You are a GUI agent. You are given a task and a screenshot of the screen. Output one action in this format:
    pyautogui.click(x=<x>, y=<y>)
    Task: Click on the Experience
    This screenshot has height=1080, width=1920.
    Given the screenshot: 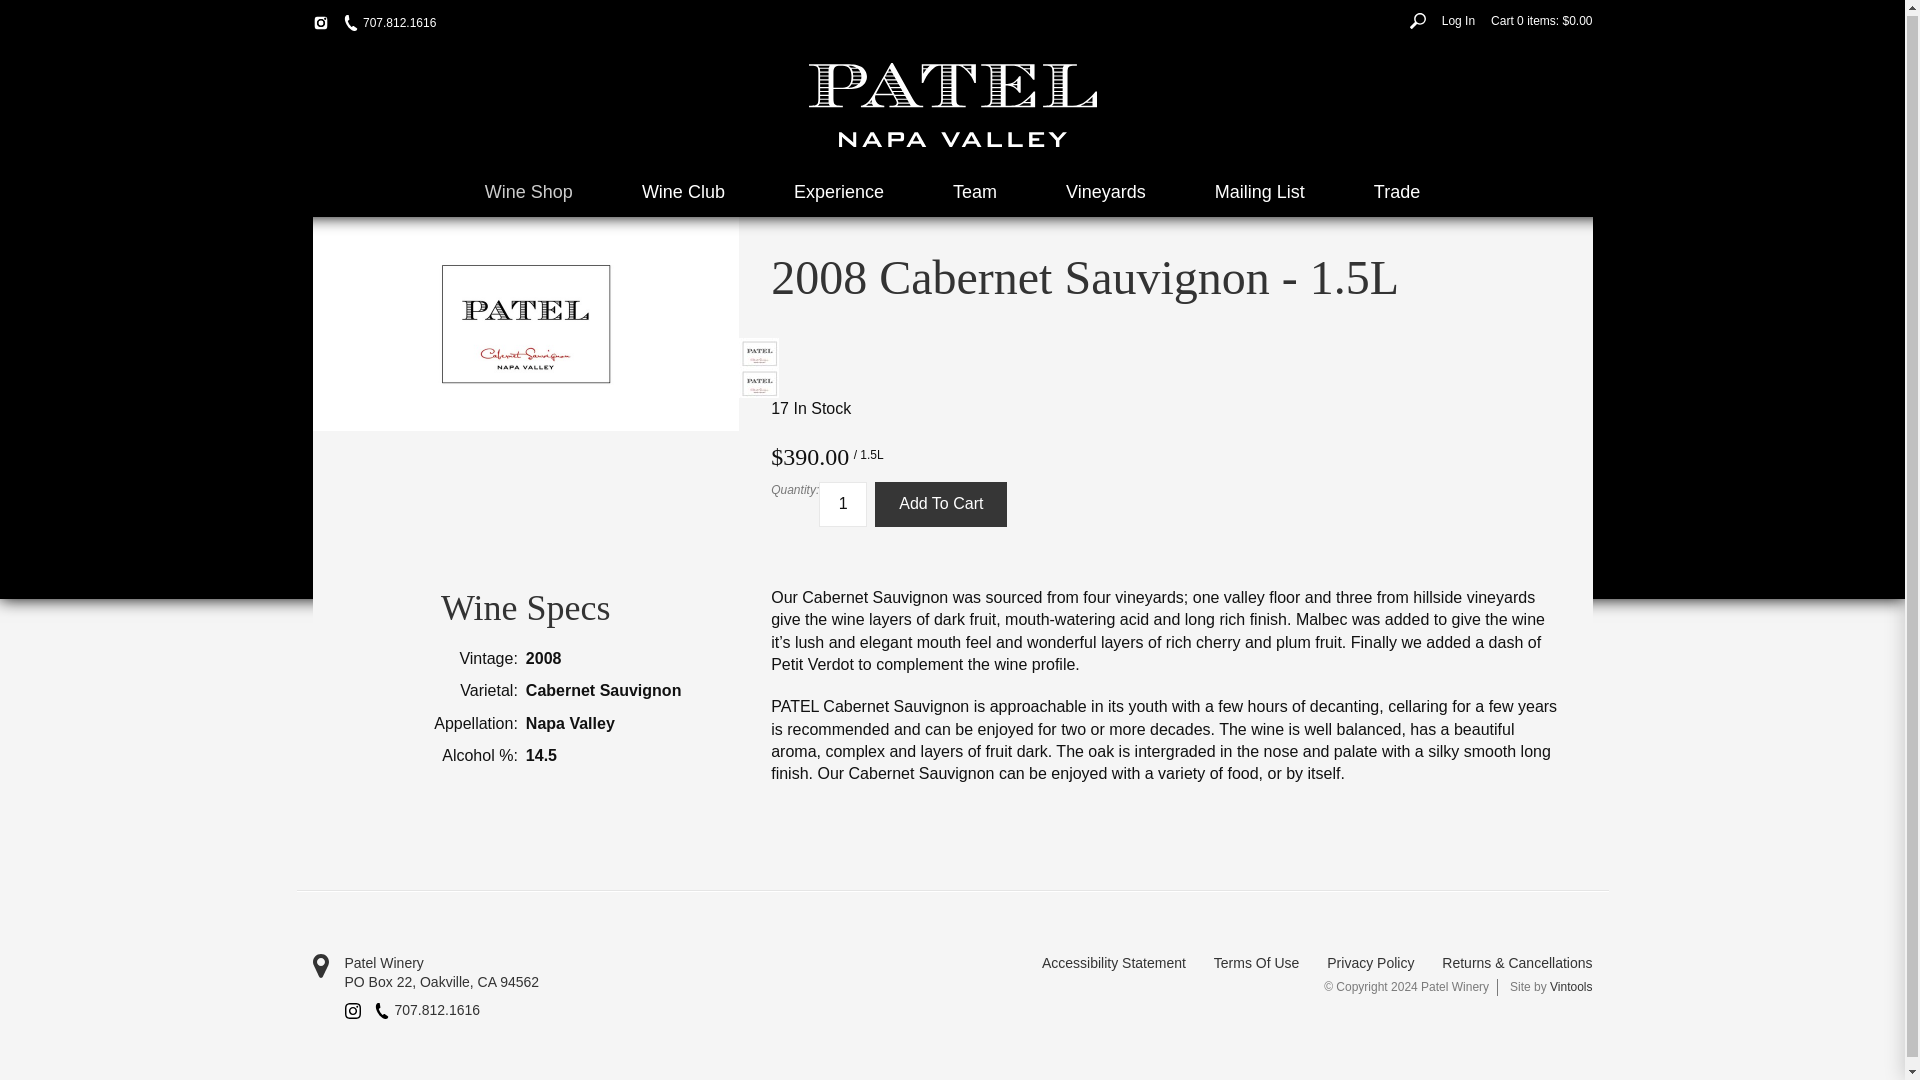 What is the action you would take?
    pyautogui.click(x=838, y=192)
    